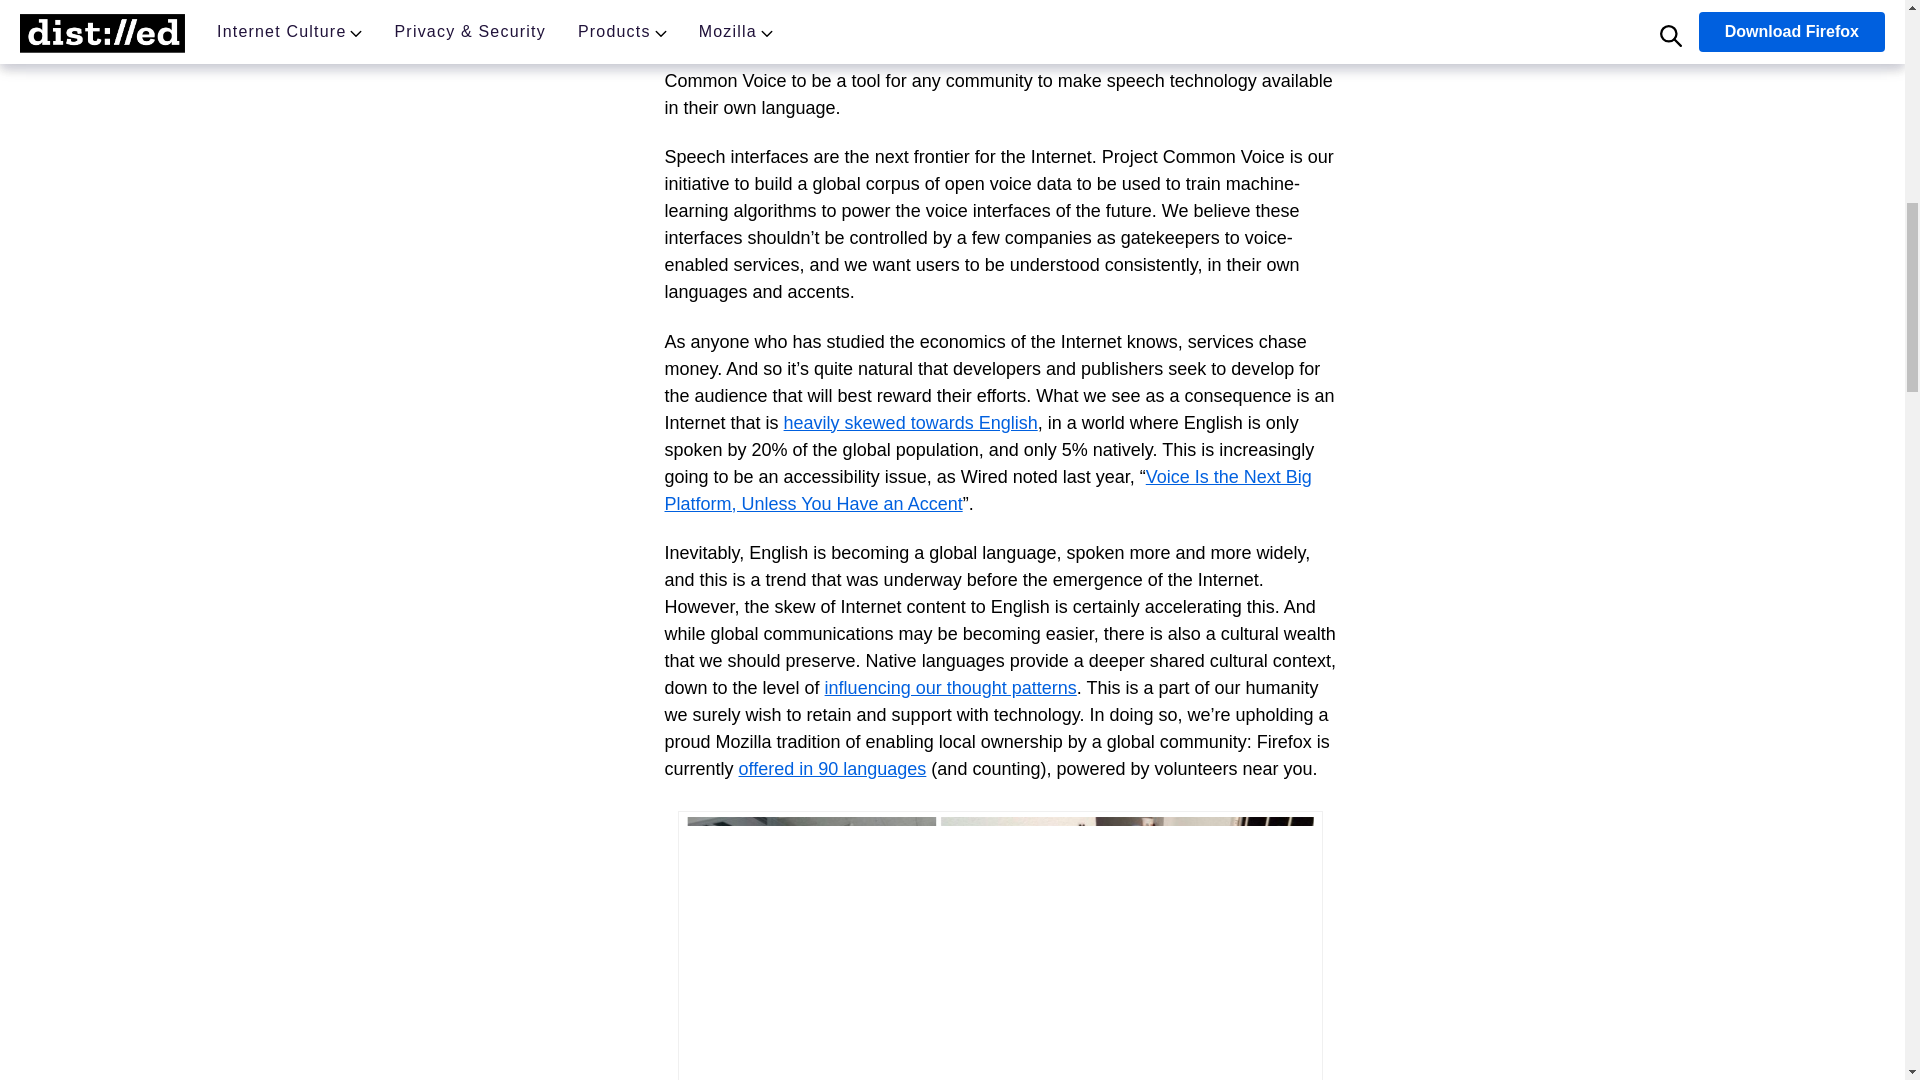 The image size is (1920, 1080). I want to click on Voice Is the Next Big Platform, Unless You Have an Accent, so click(988, 490).